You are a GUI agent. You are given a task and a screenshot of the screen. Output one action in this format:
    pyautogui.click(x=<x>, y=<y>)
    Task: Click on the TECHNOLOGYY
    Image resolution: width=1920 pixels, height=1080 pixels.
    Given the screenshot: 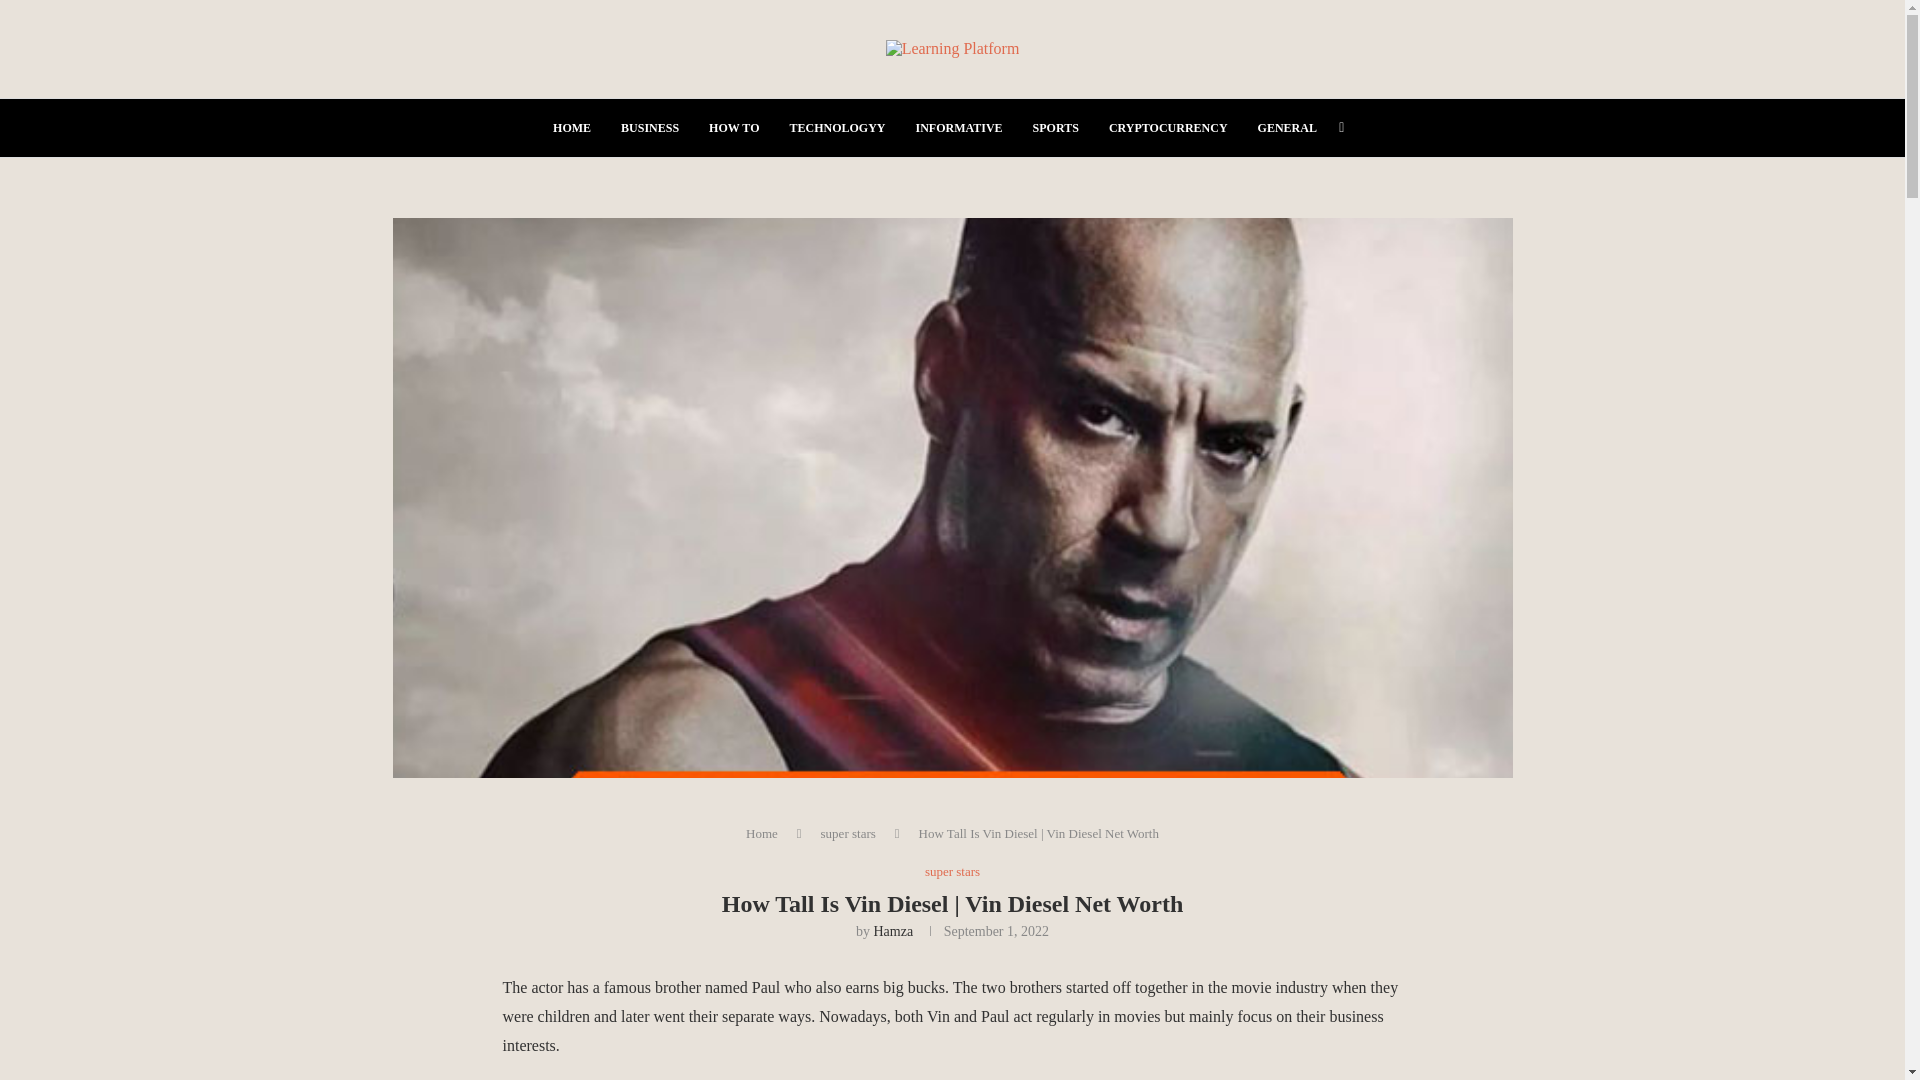 What is the action you would take?
    pyautogui.click(x=837, y=128)
    